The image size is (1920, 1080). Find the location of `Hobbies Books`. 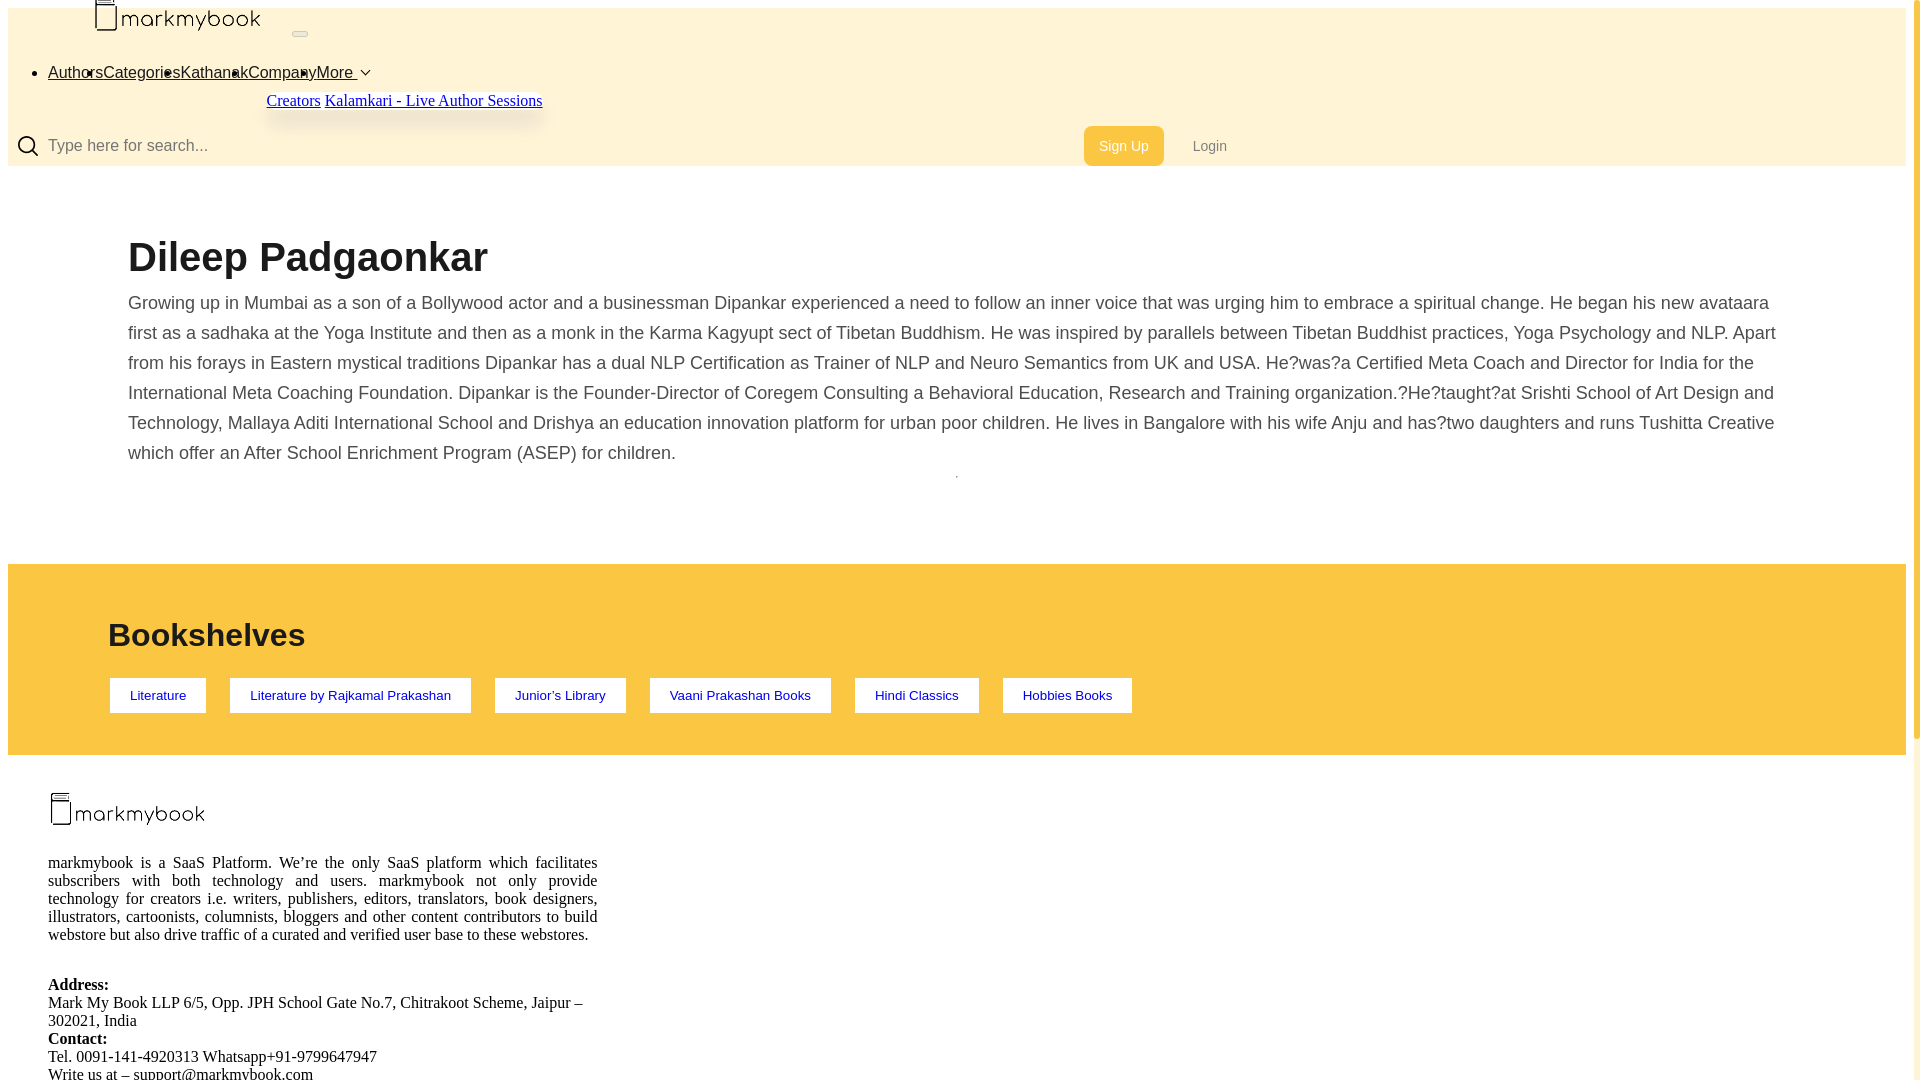

Hobbies Books is located at coordinates (1067, 695).